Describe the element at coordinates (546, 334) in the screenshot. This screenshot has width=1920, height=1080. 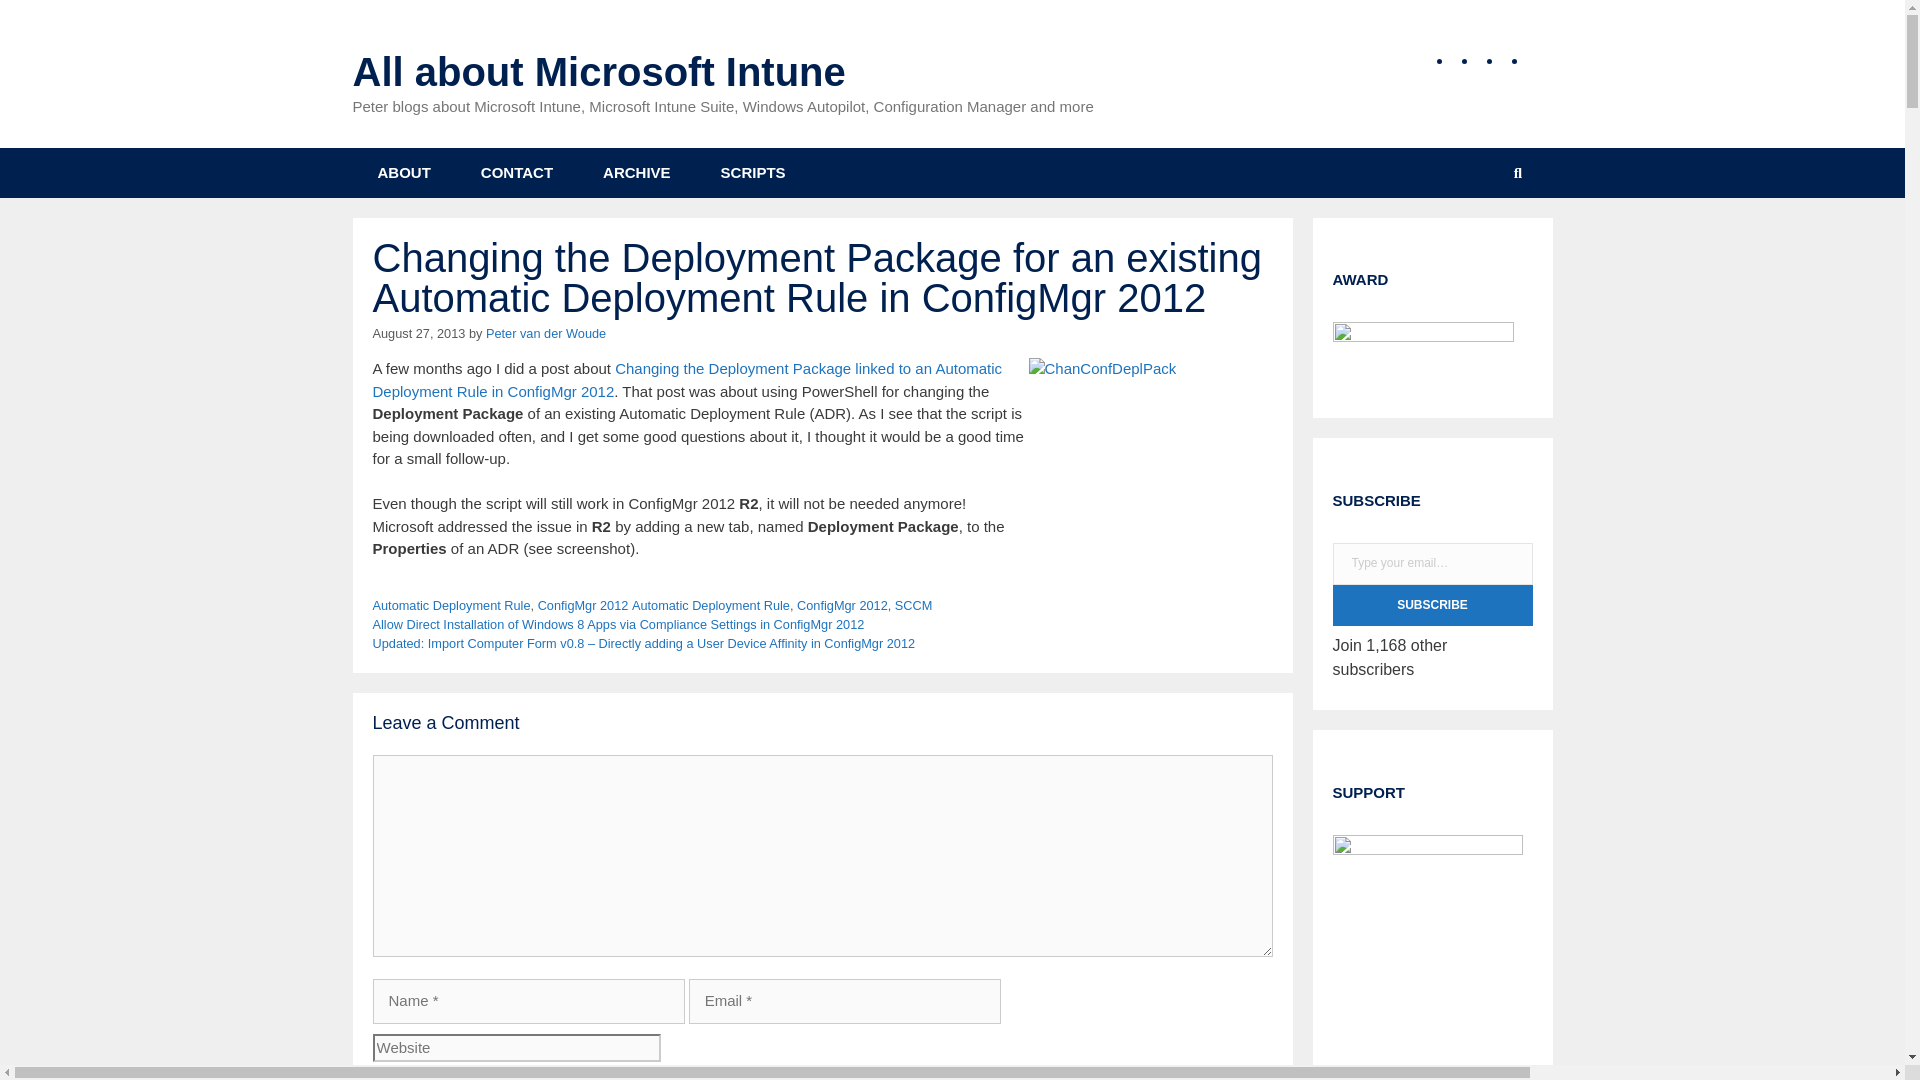
I see `Peter van der Woude` at that location.